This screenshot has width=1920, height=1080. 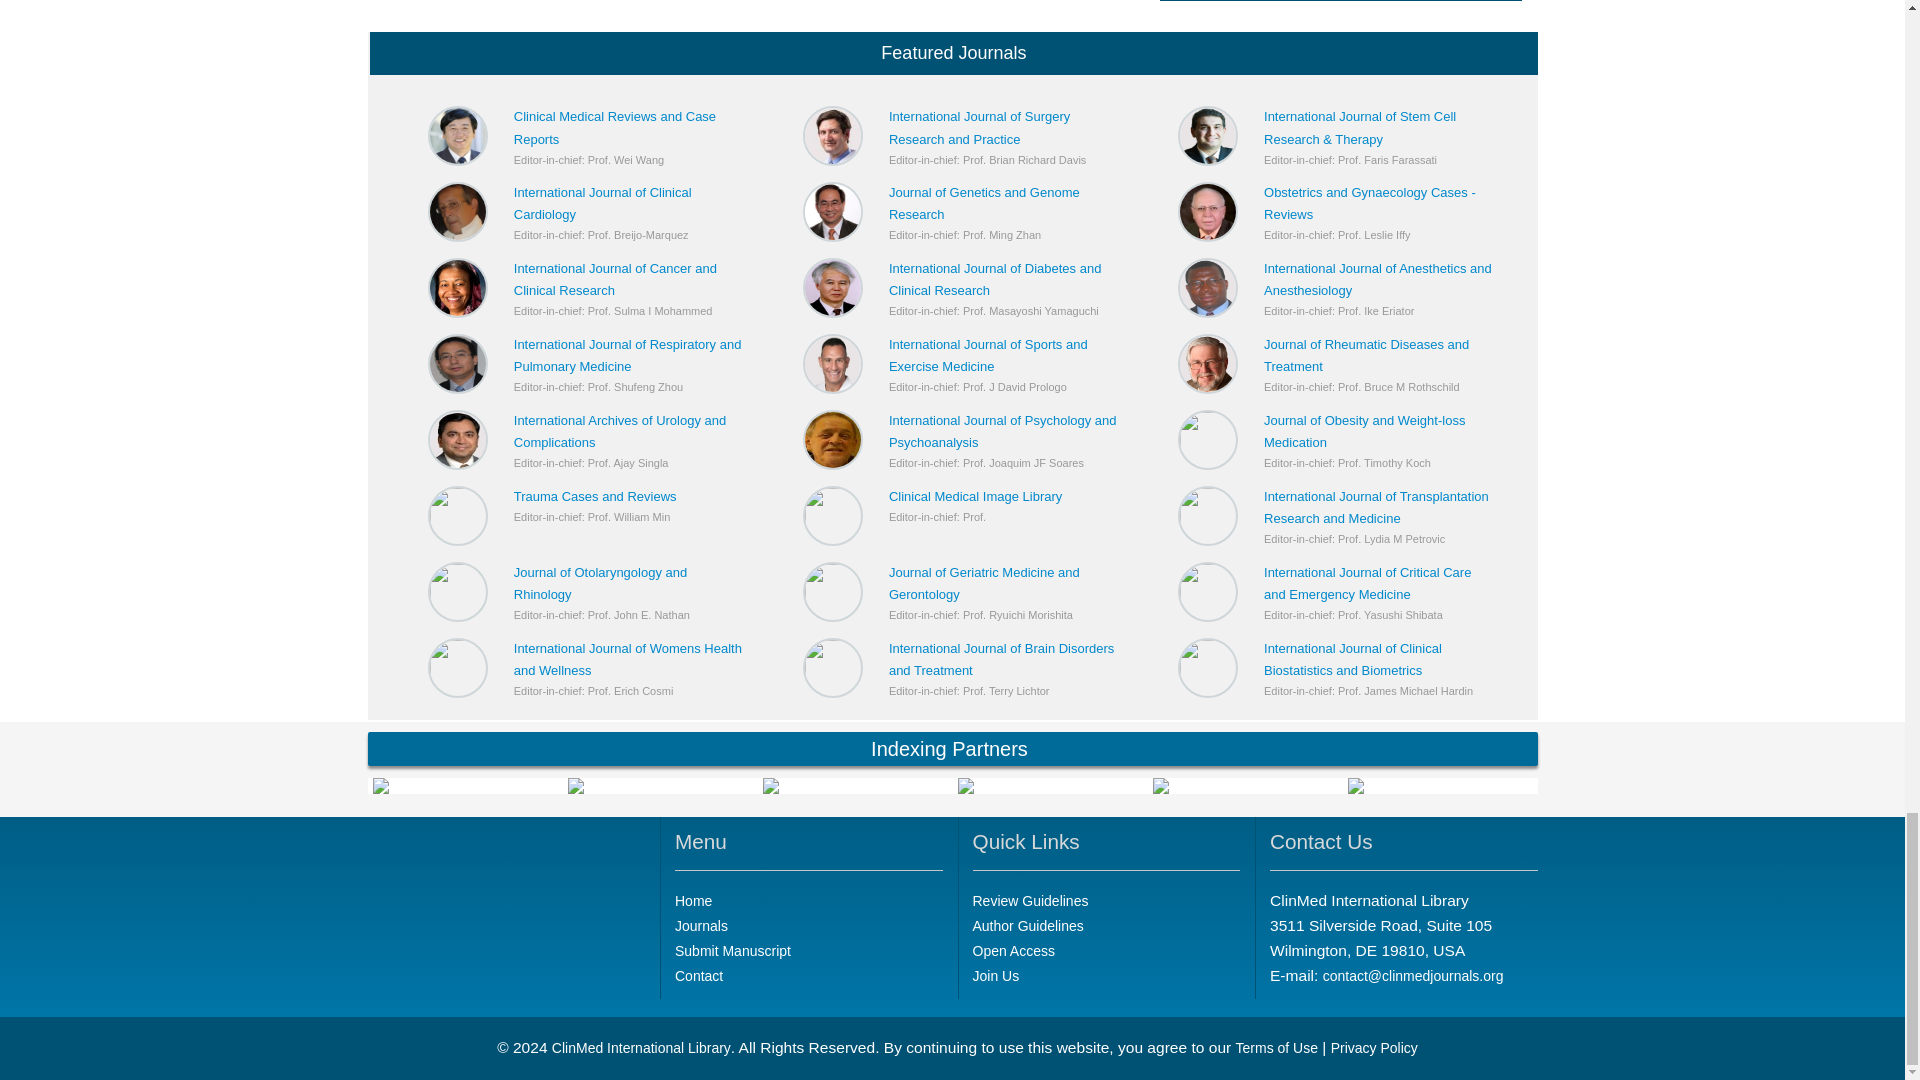 What do you see at coordinates (1377, 280) in the screenshot?
I see `International Journal of Anesthetics and Anesthesiology` at bounding box center [1377, 280].